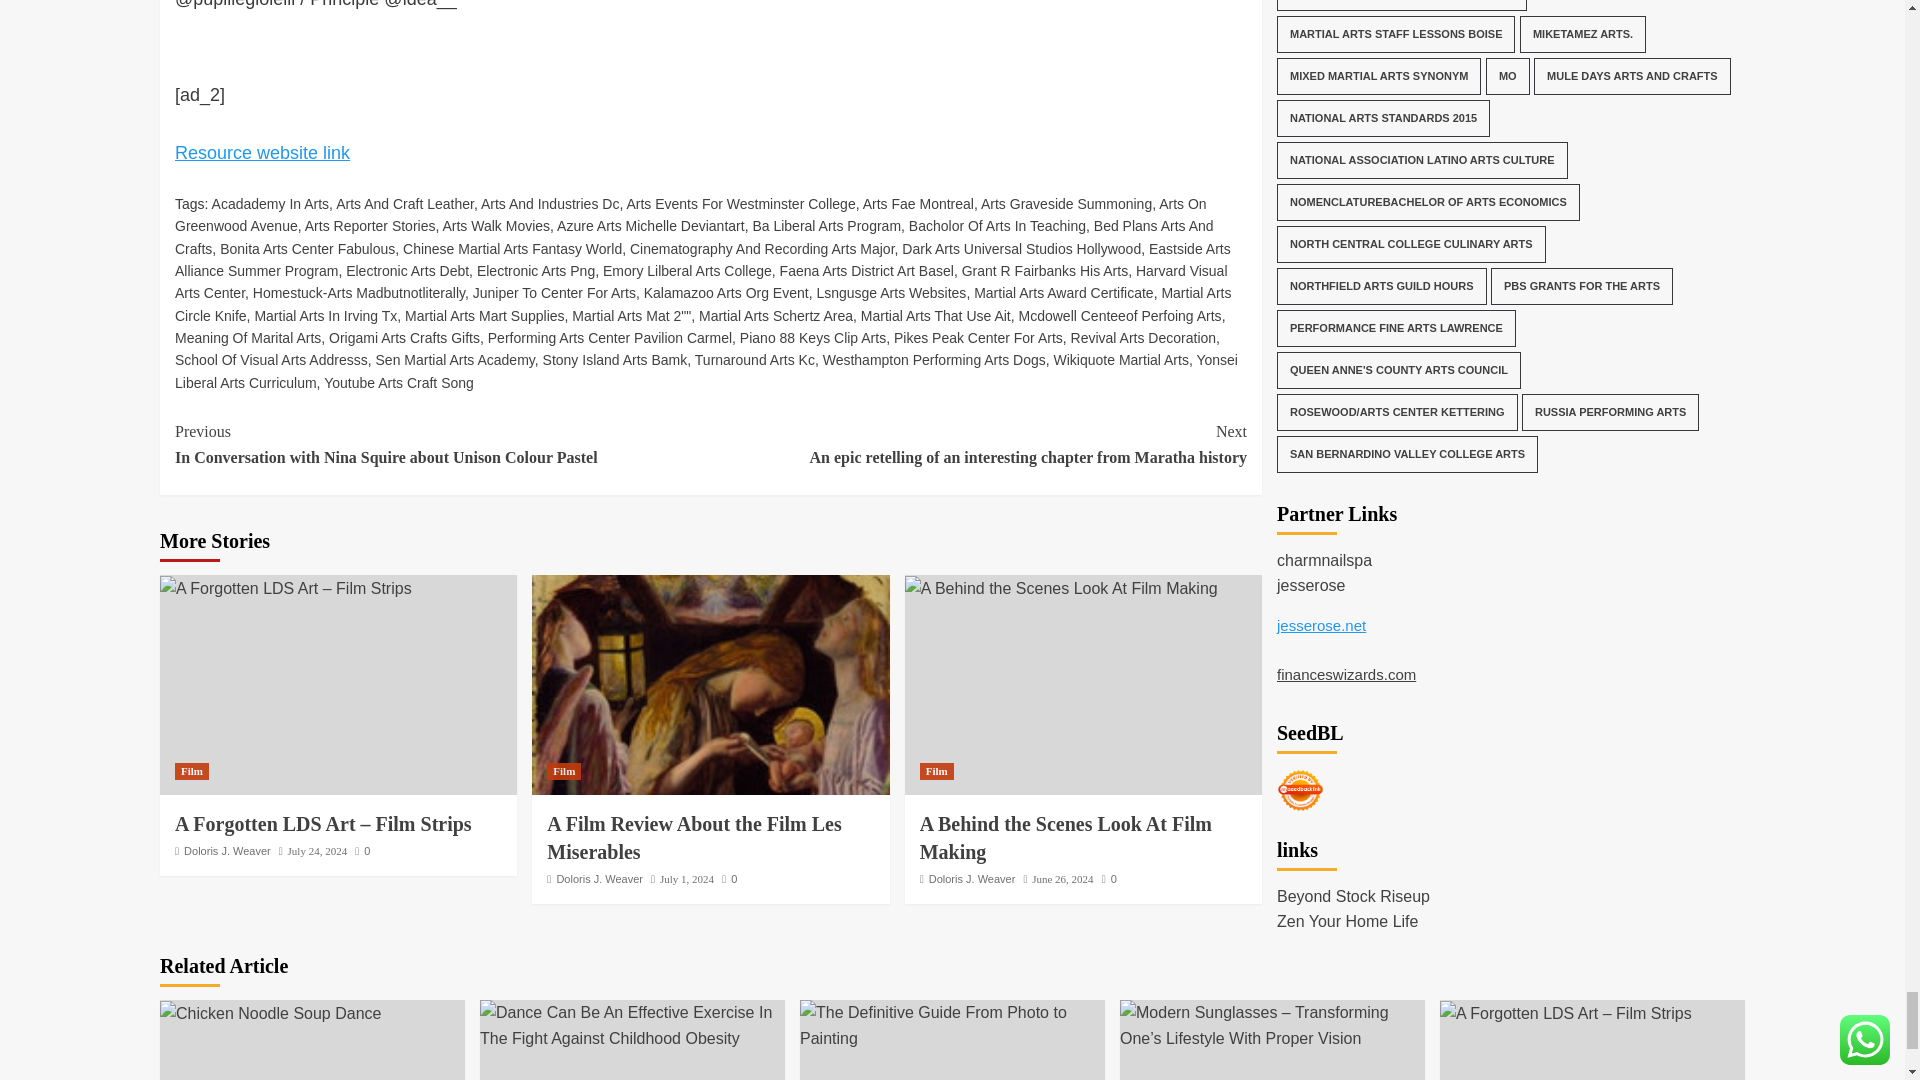 The image size is (1920, 1080). What do you see at coordinates (710, 684) in the screenshot?
I see `A Film Review About the Film Les Miserables` at bounding box center [710, 684].